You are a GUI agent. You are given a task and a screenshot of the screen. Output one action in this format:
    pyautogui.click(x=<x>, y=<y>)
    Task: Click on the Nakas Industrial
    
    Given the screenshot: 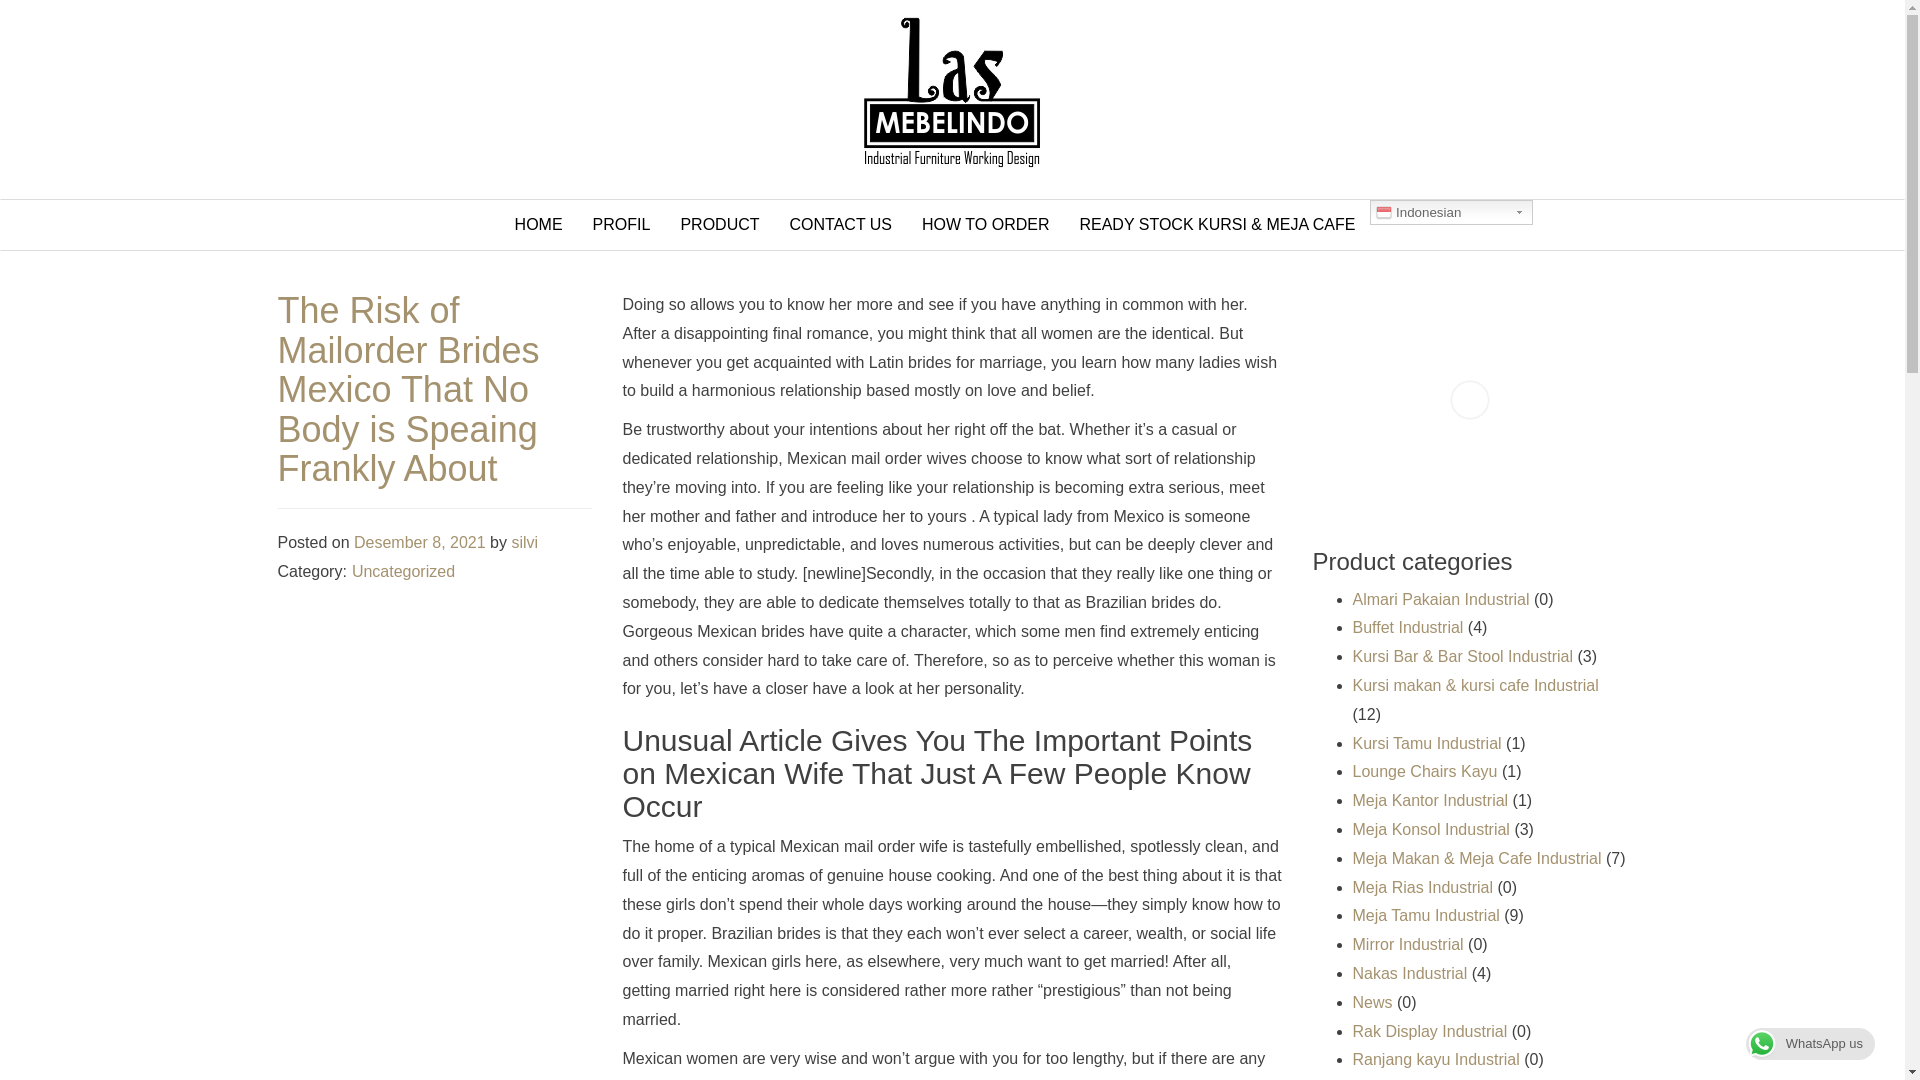 What is the action you would take?
    pyautogui.click(x=1408, y=973)
    